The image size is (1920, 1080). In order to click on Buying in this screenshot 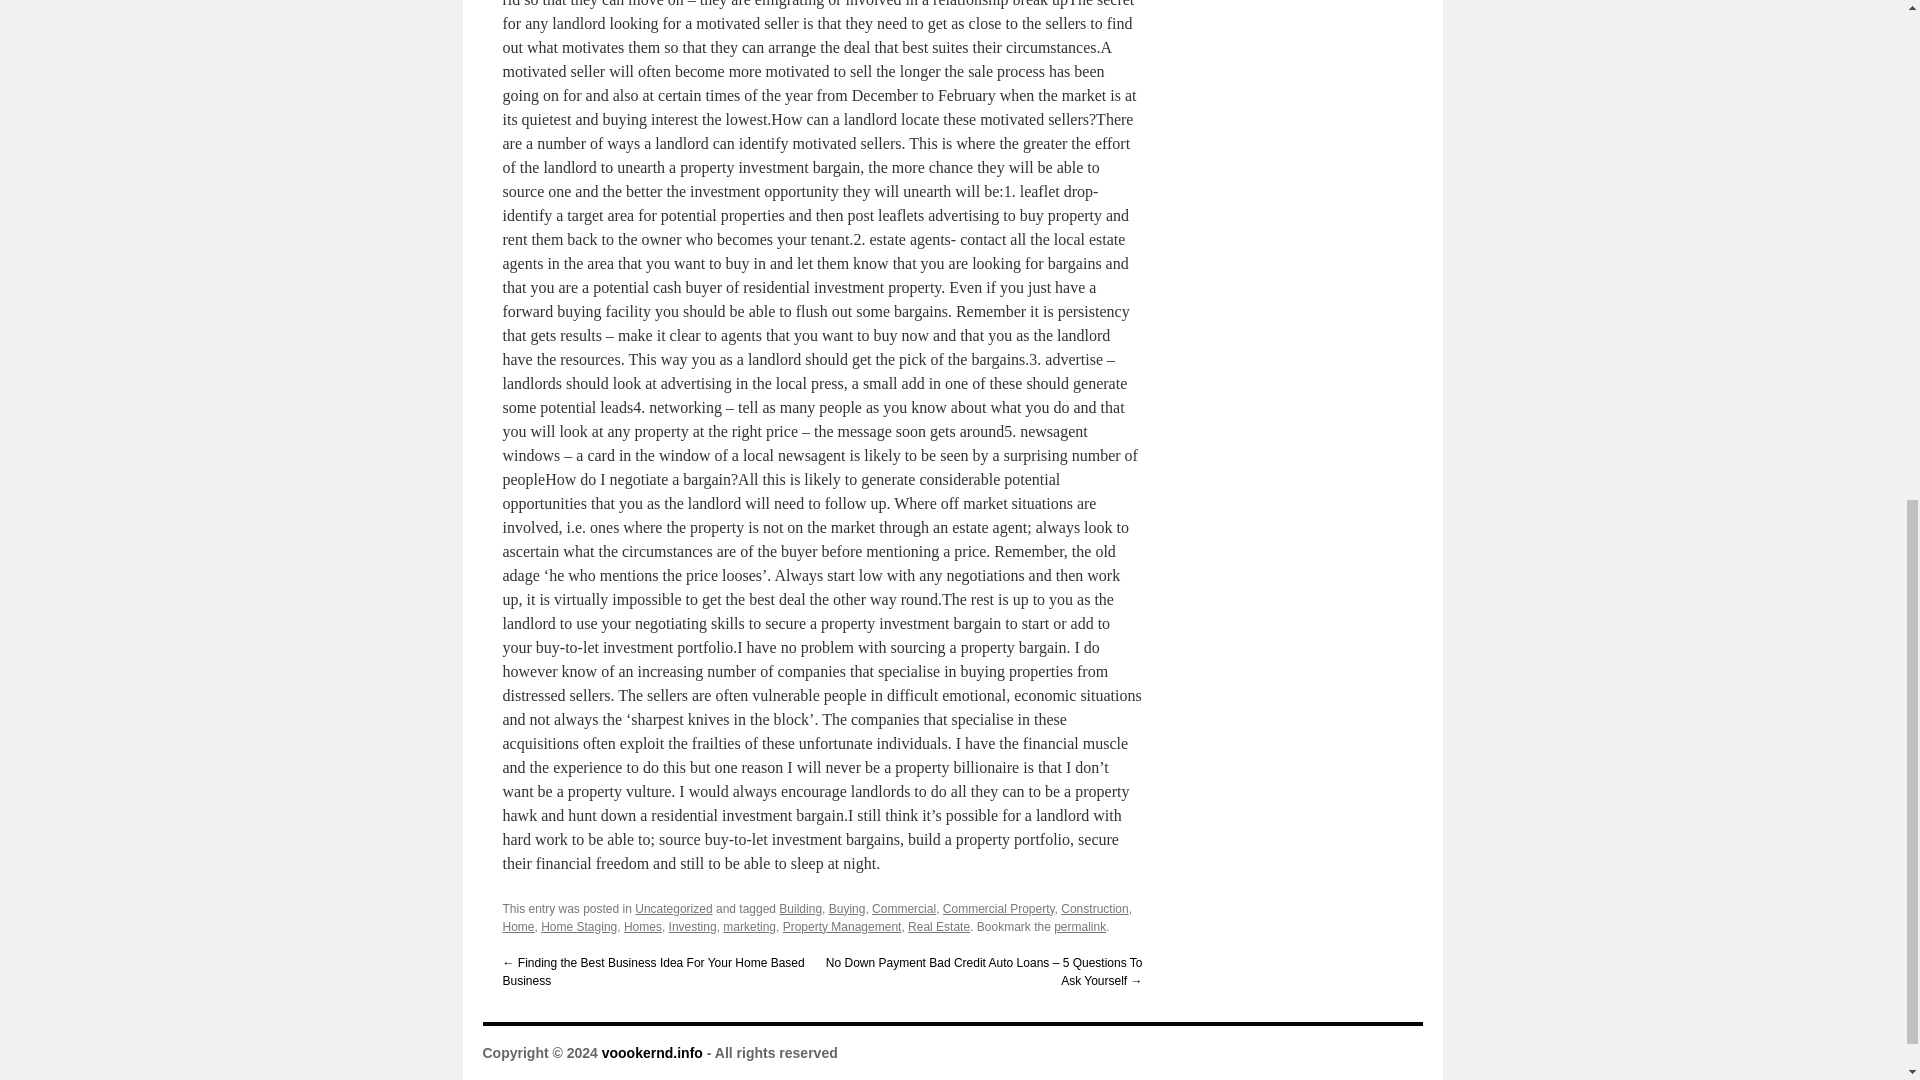, I will do `click(847, 908)`.